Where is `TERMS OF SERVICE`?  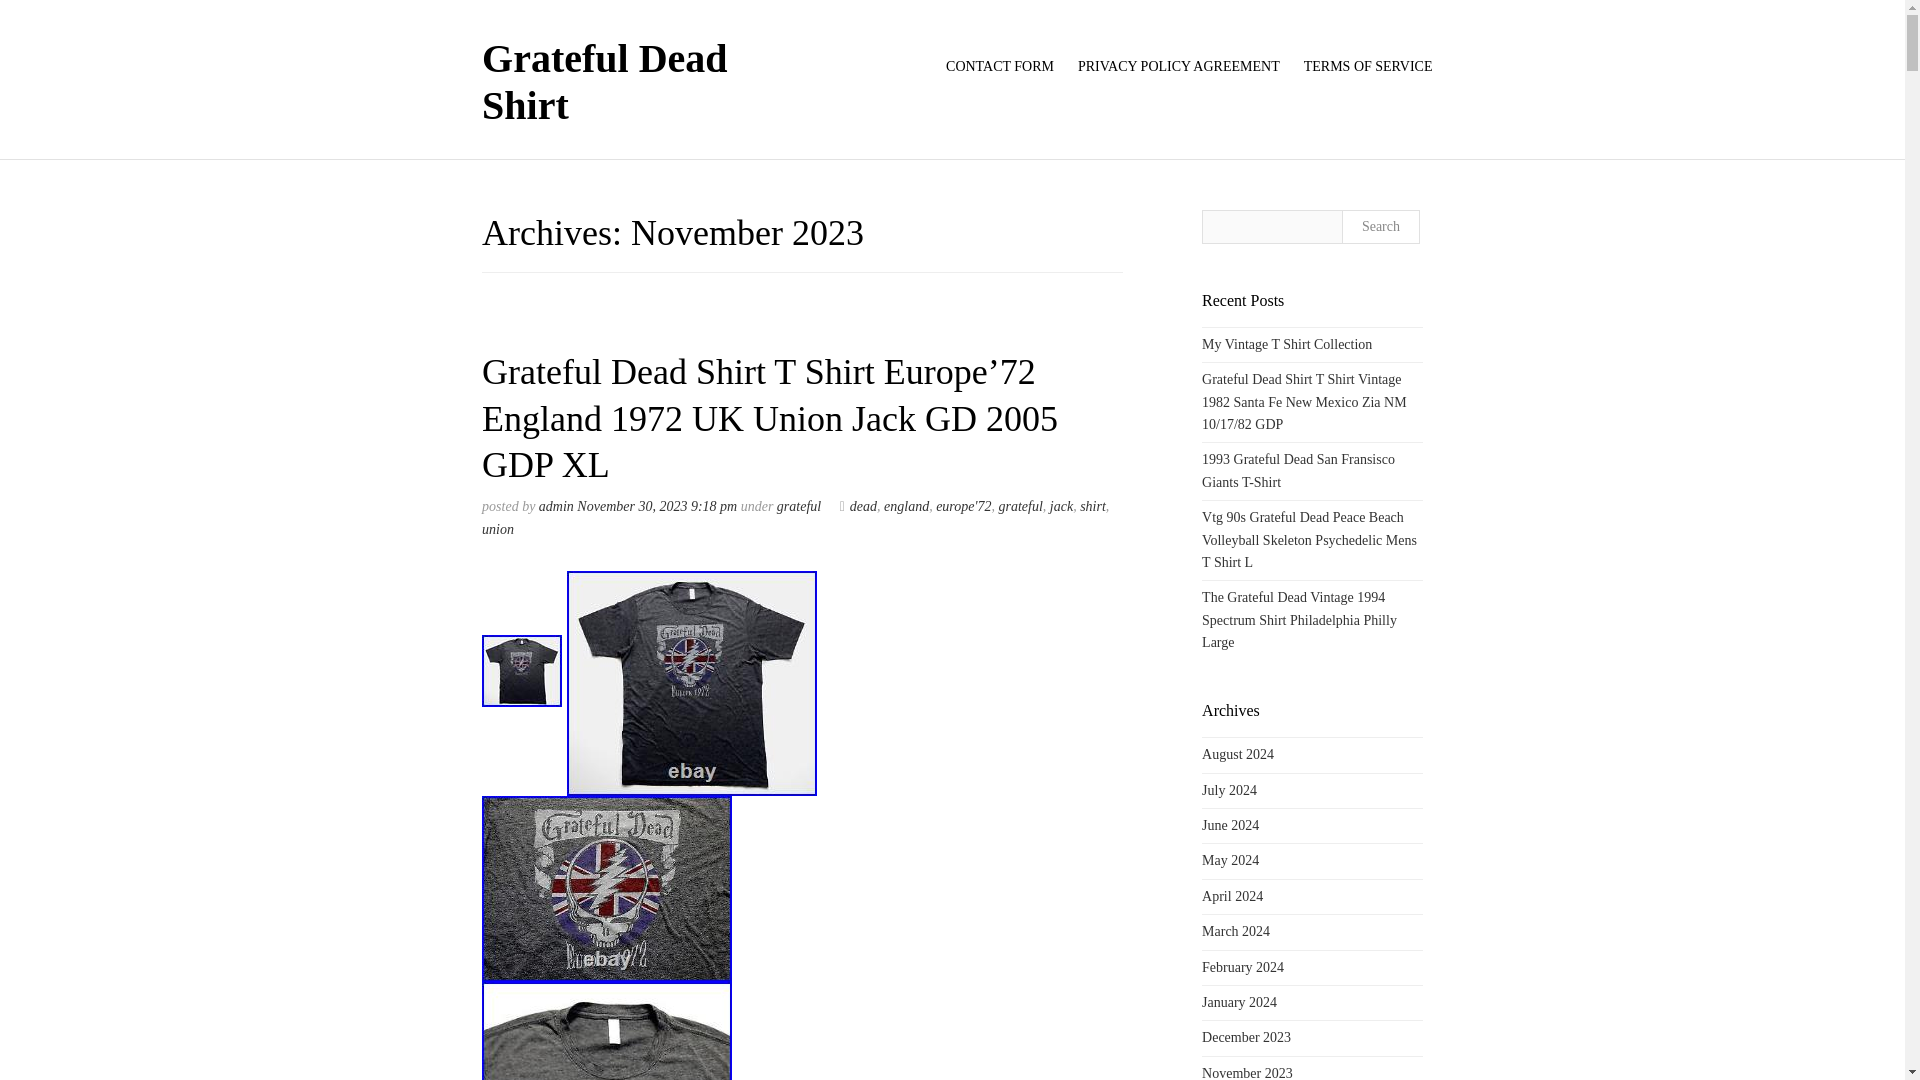 TERMS OF SERVICE is located at coordinates (1362, 67).